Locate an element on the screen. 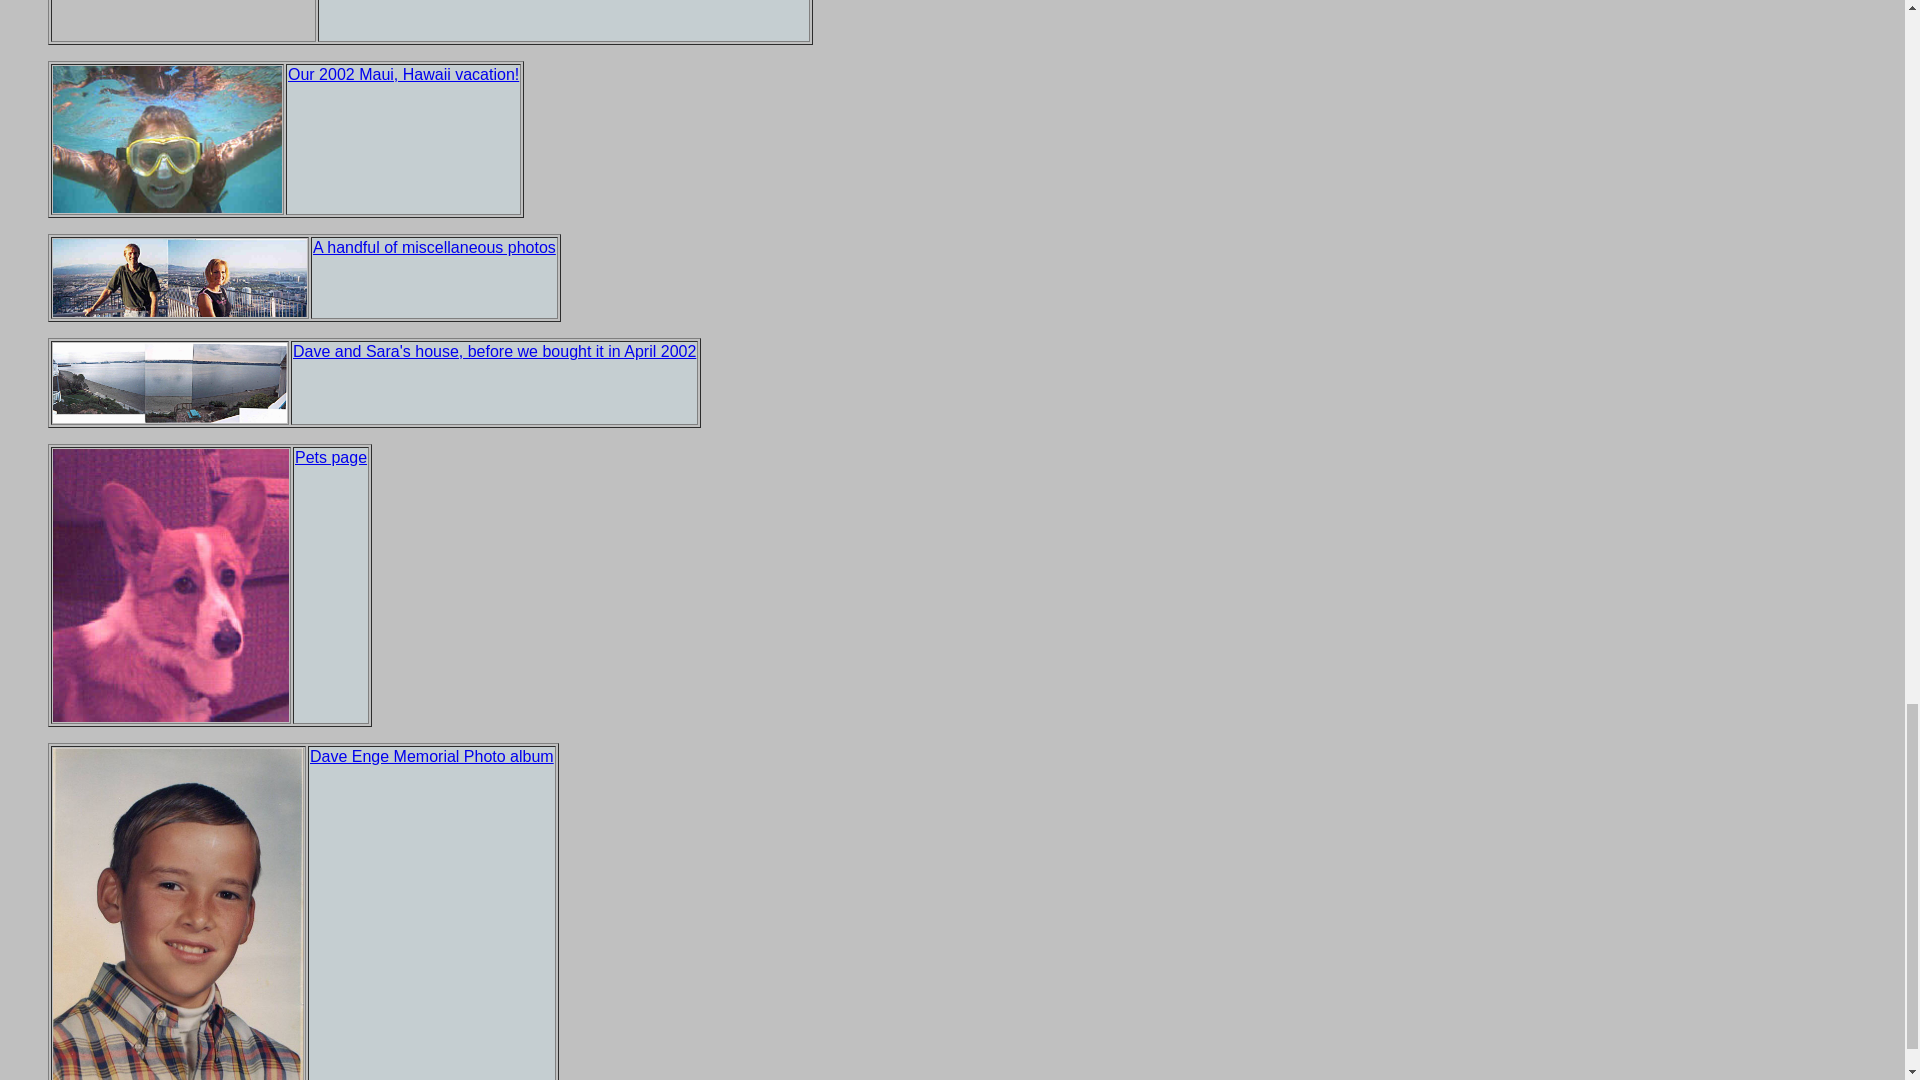 This screenshot has height=1080, width=1920. Dave and Sara's house, before we bought it in April 2002 is located at coordinates (494, 351).